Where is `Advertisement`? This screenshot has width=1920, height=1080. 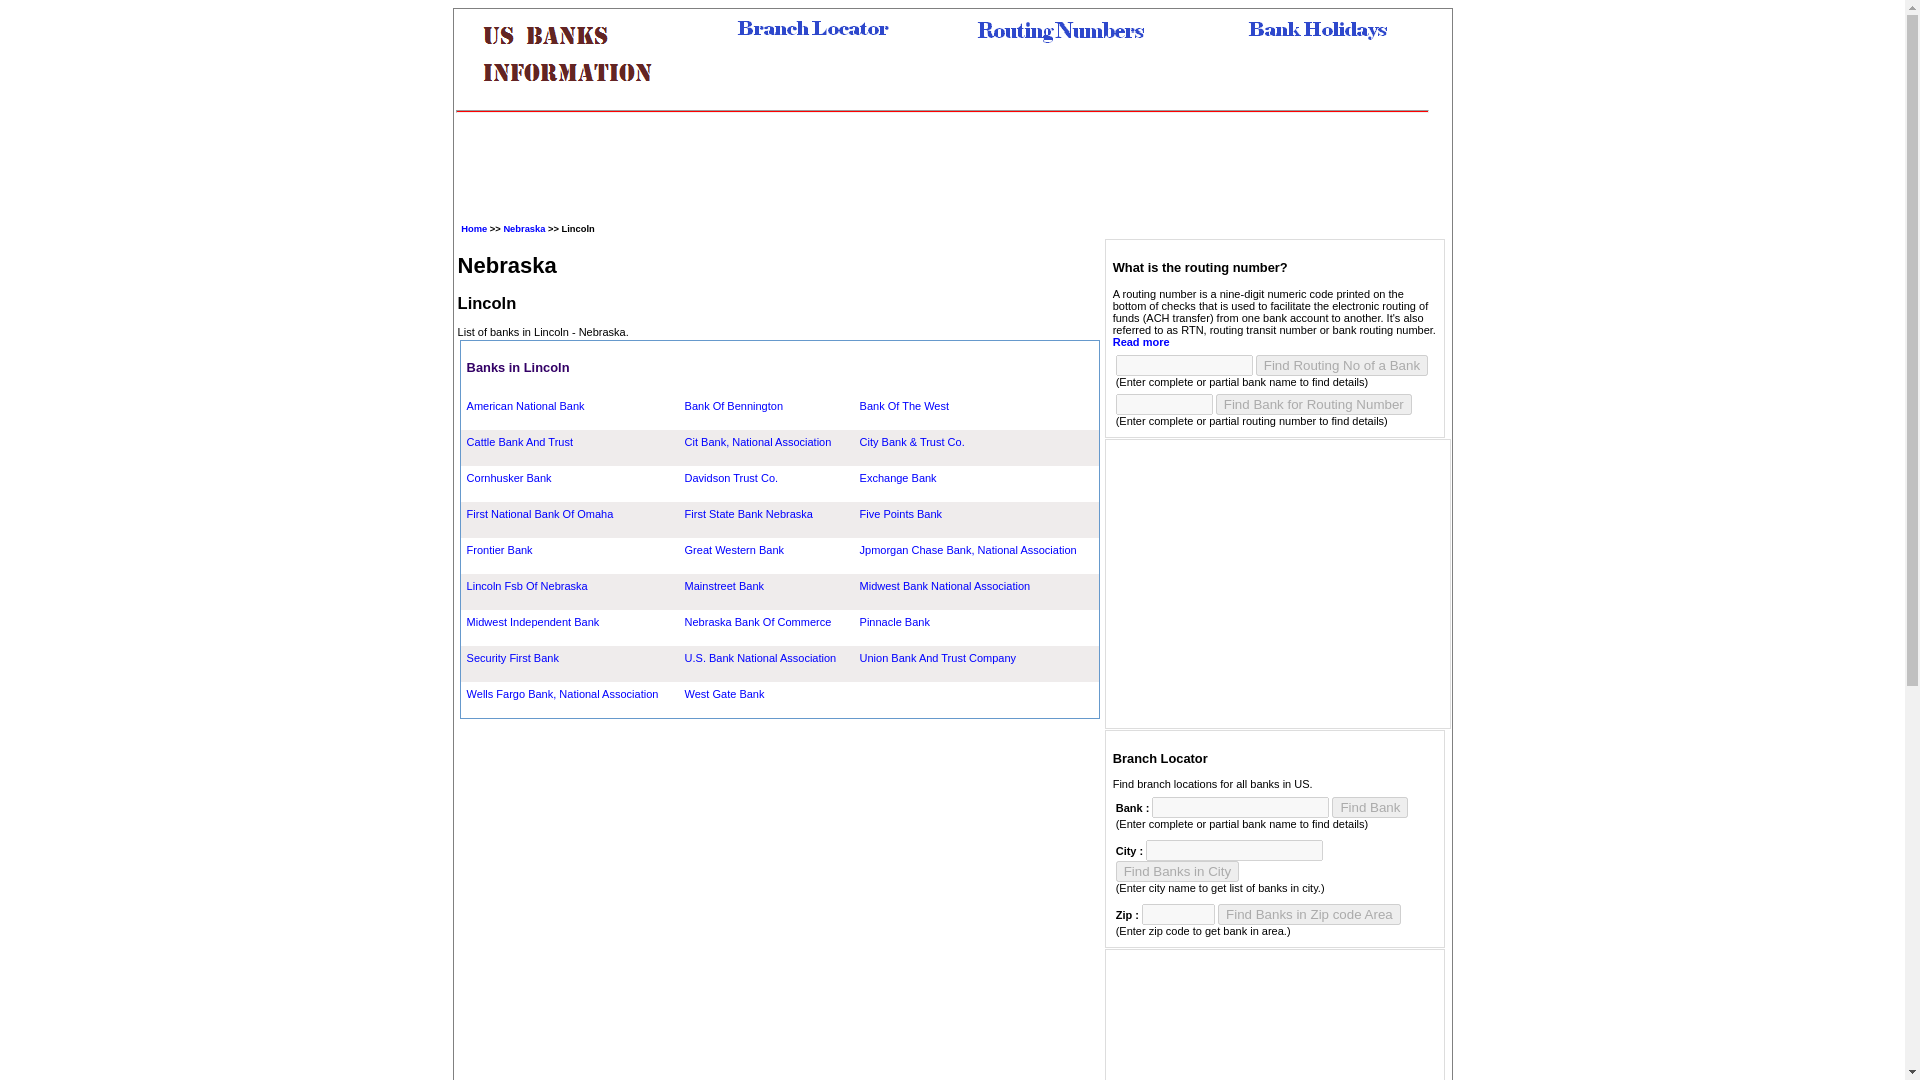
Advertisement is located at coordinates (953, 176).